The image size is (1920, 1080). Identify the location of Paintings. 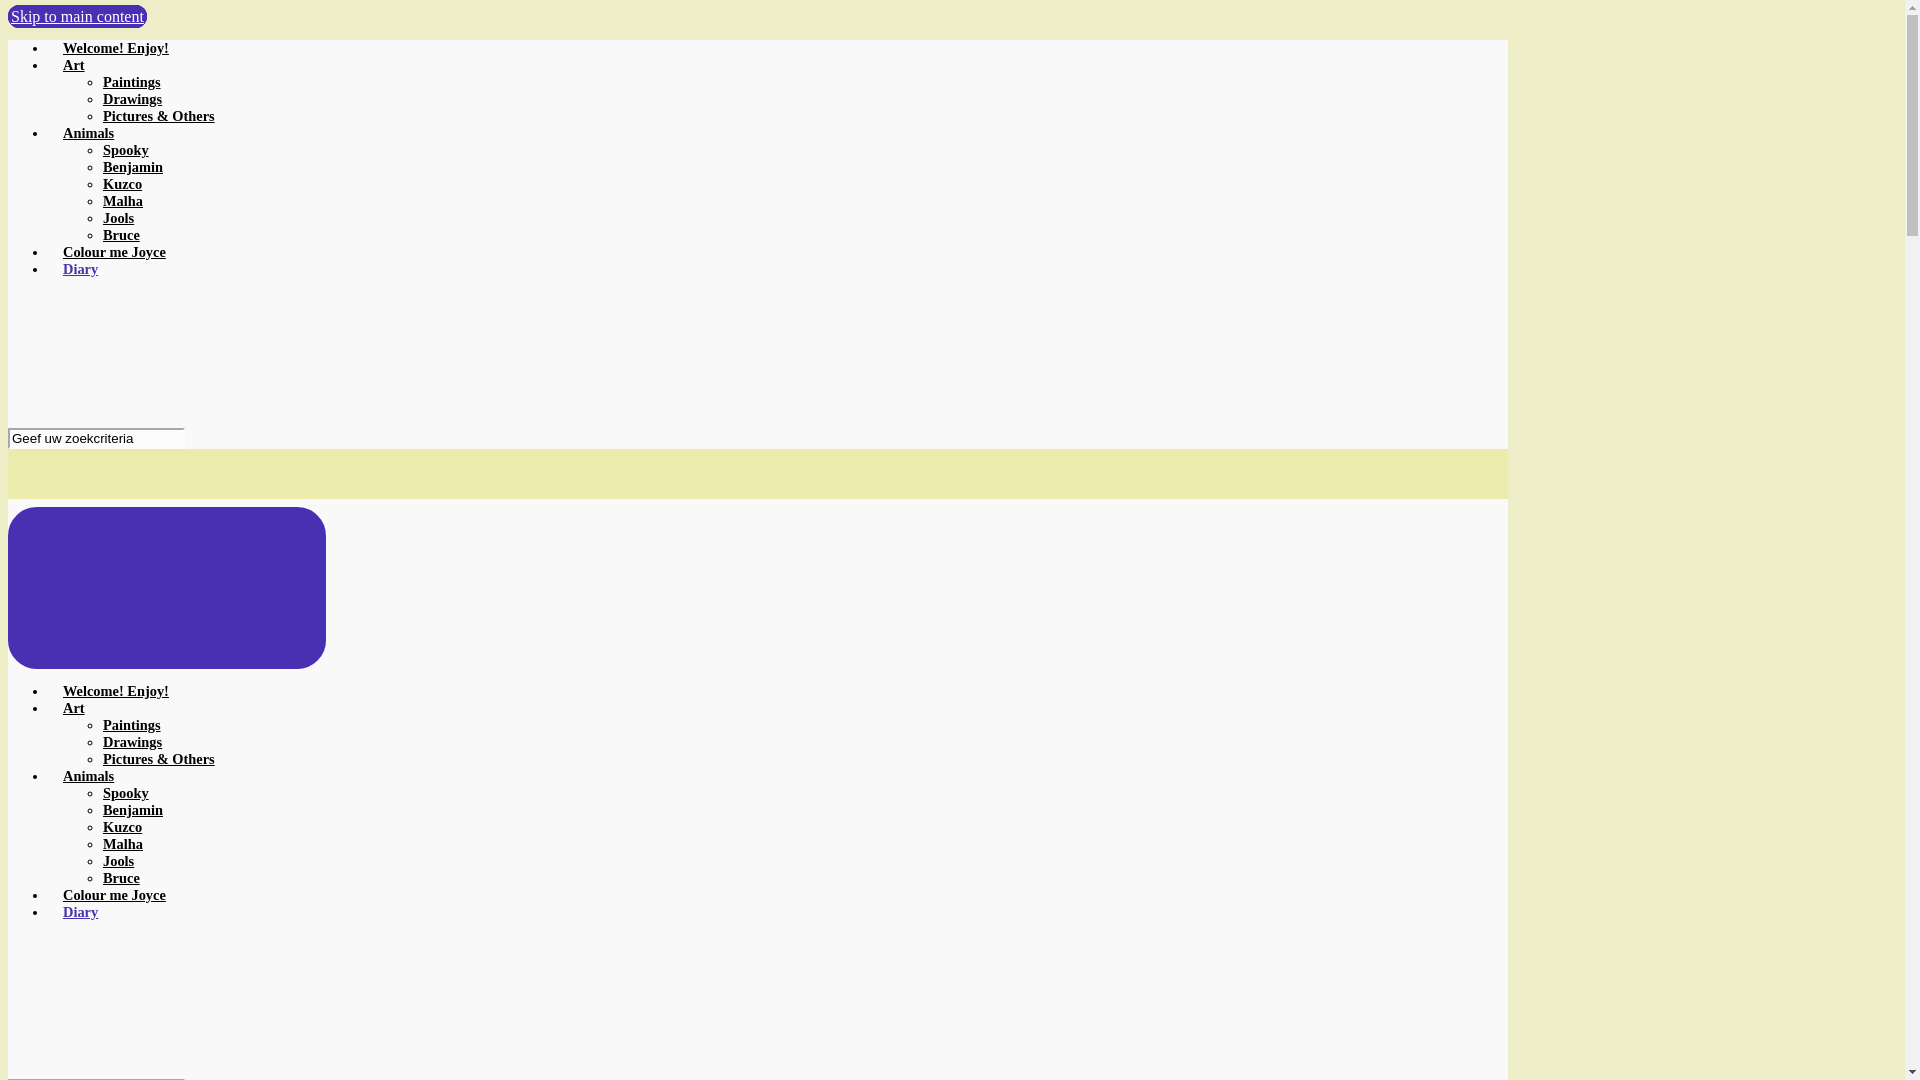
(132, 725).